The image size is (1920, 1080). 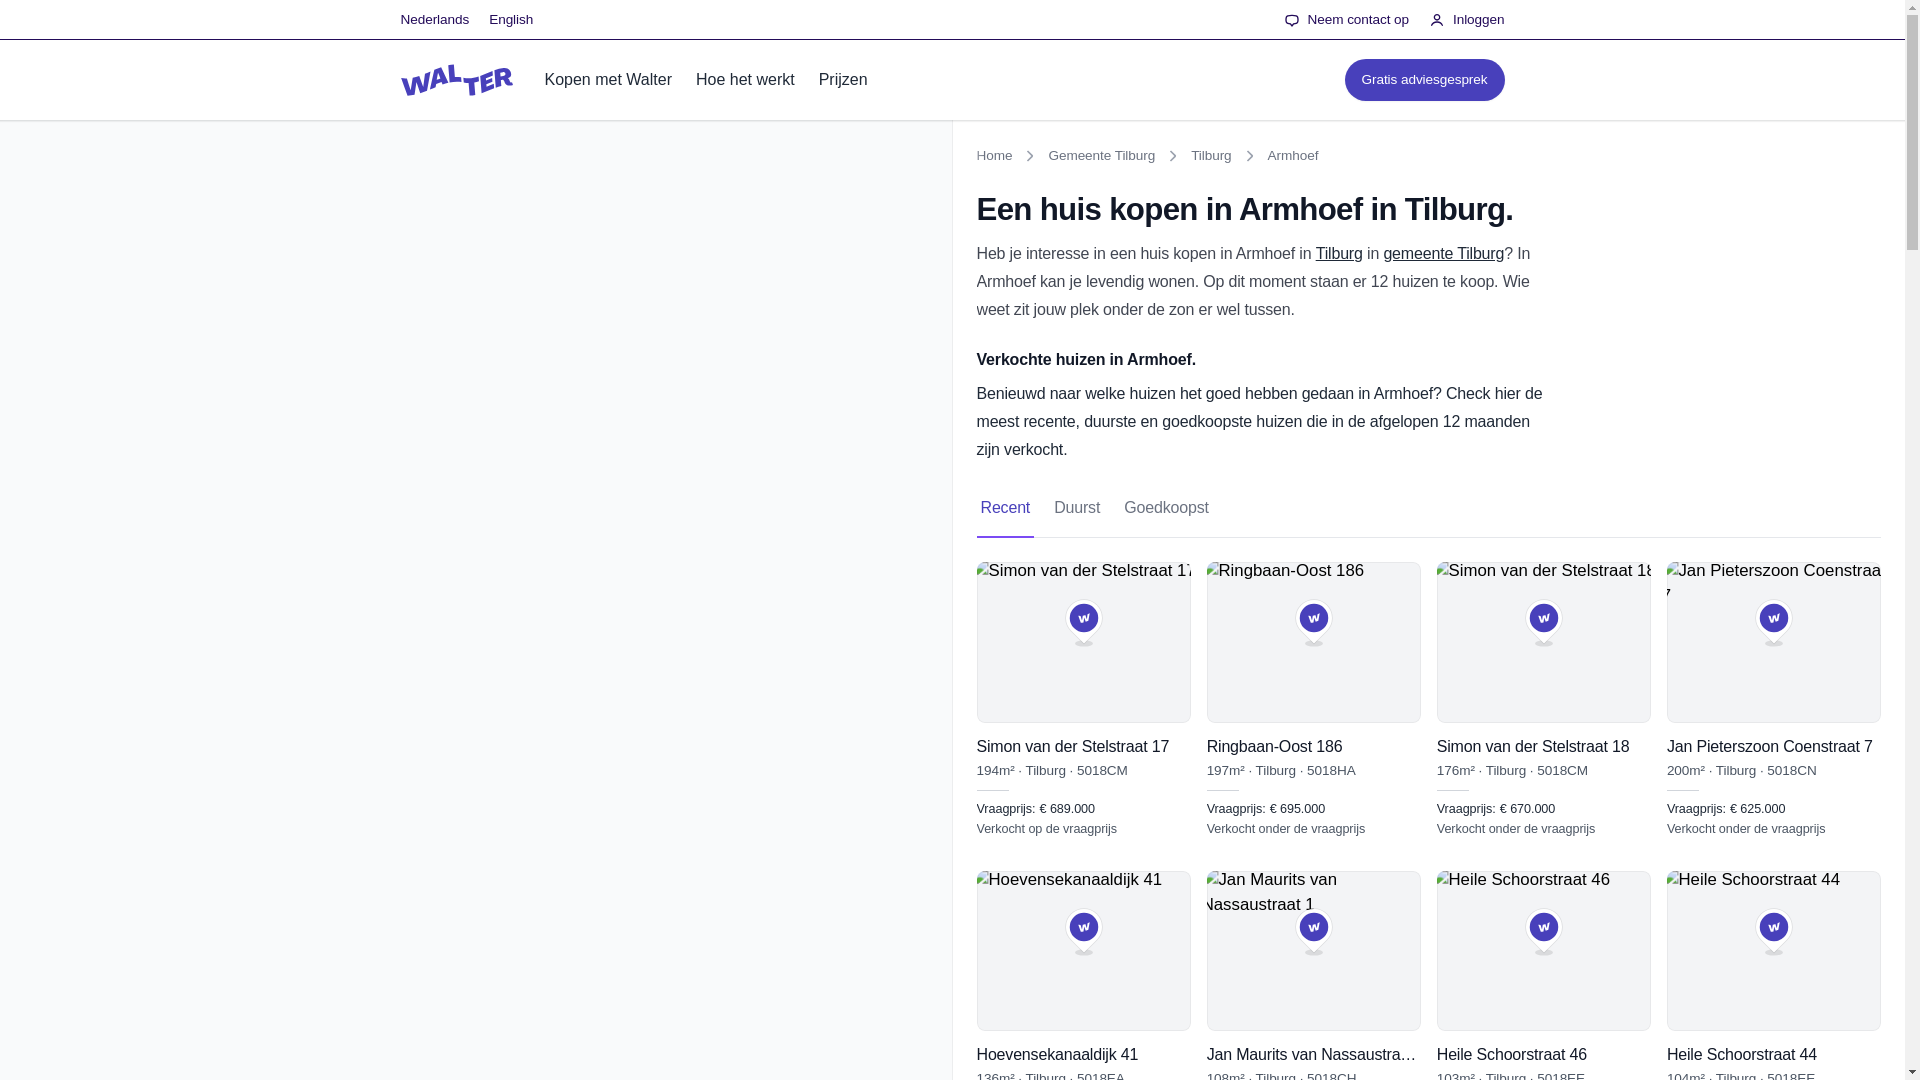 I want to click on Duurst, so click(x=1077, y=508).